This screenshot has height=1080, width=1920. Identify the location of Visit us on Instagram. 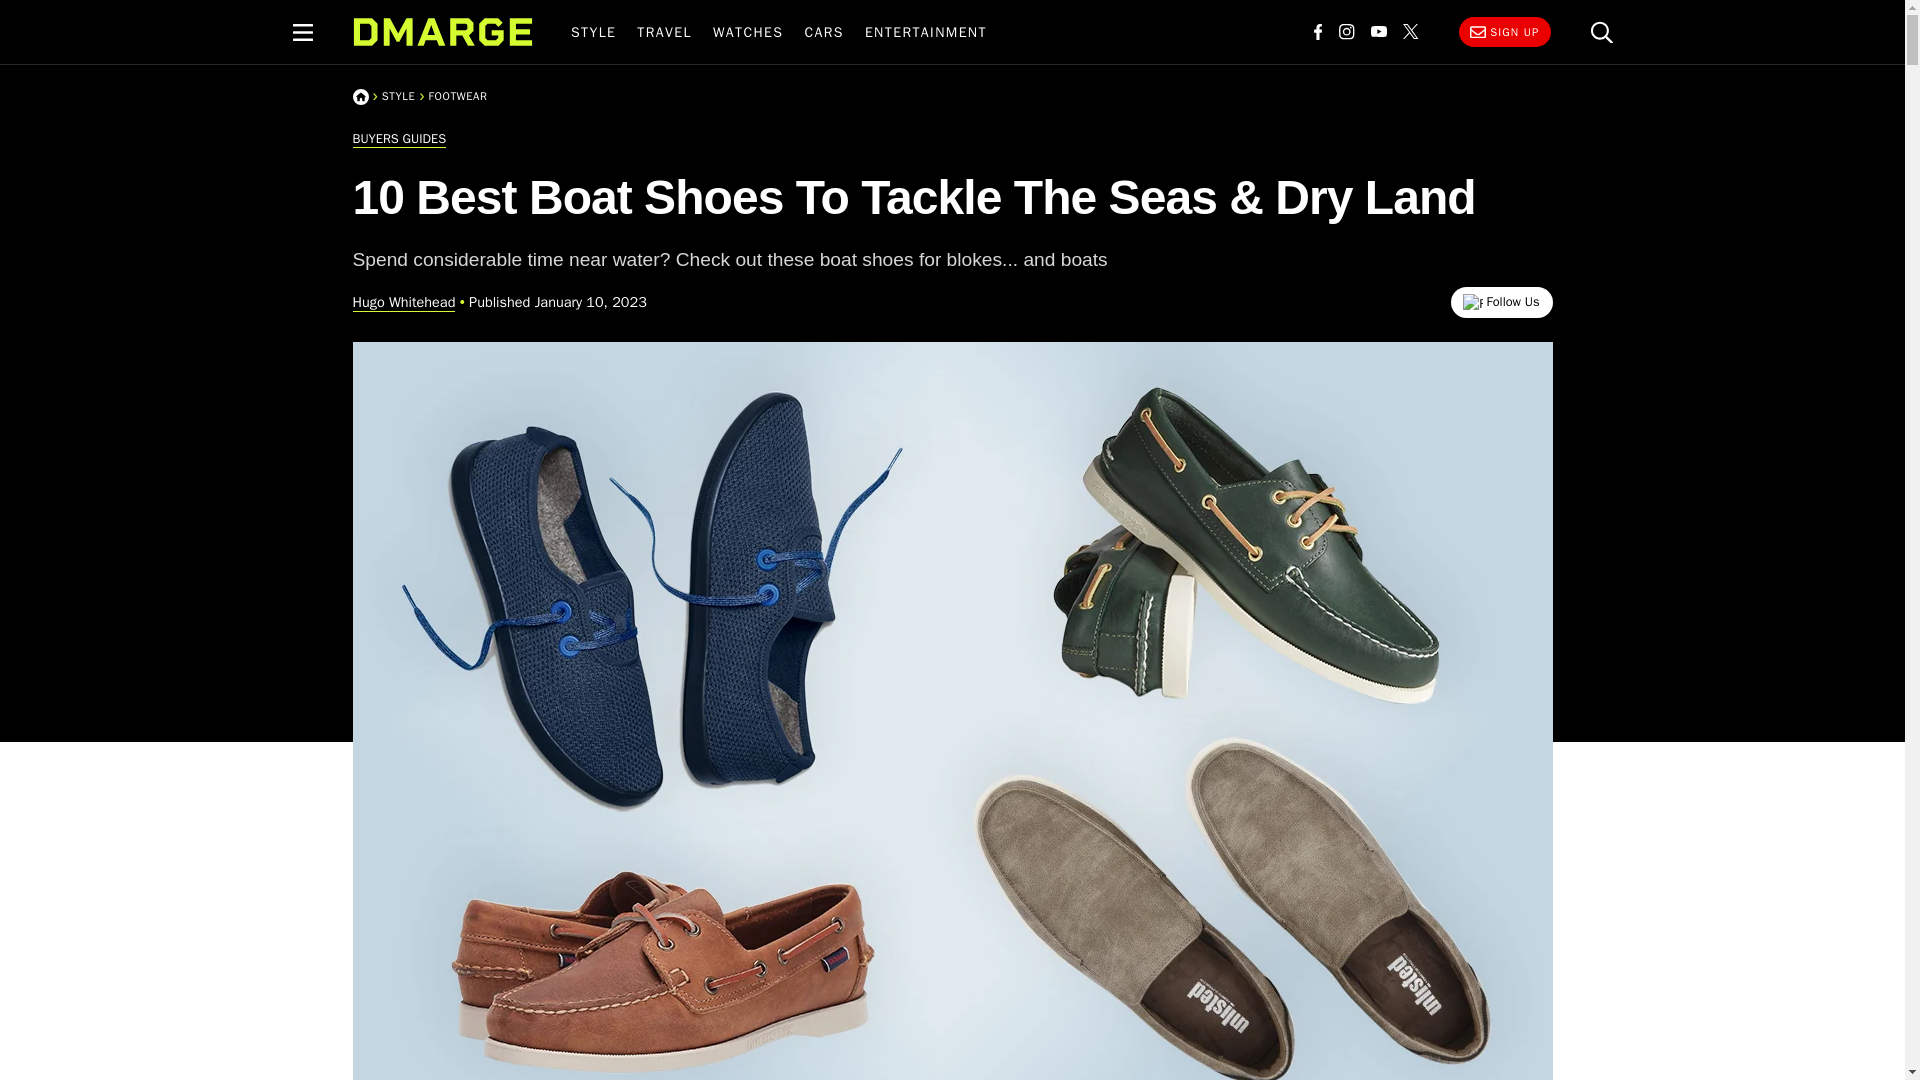
(1346, 32).